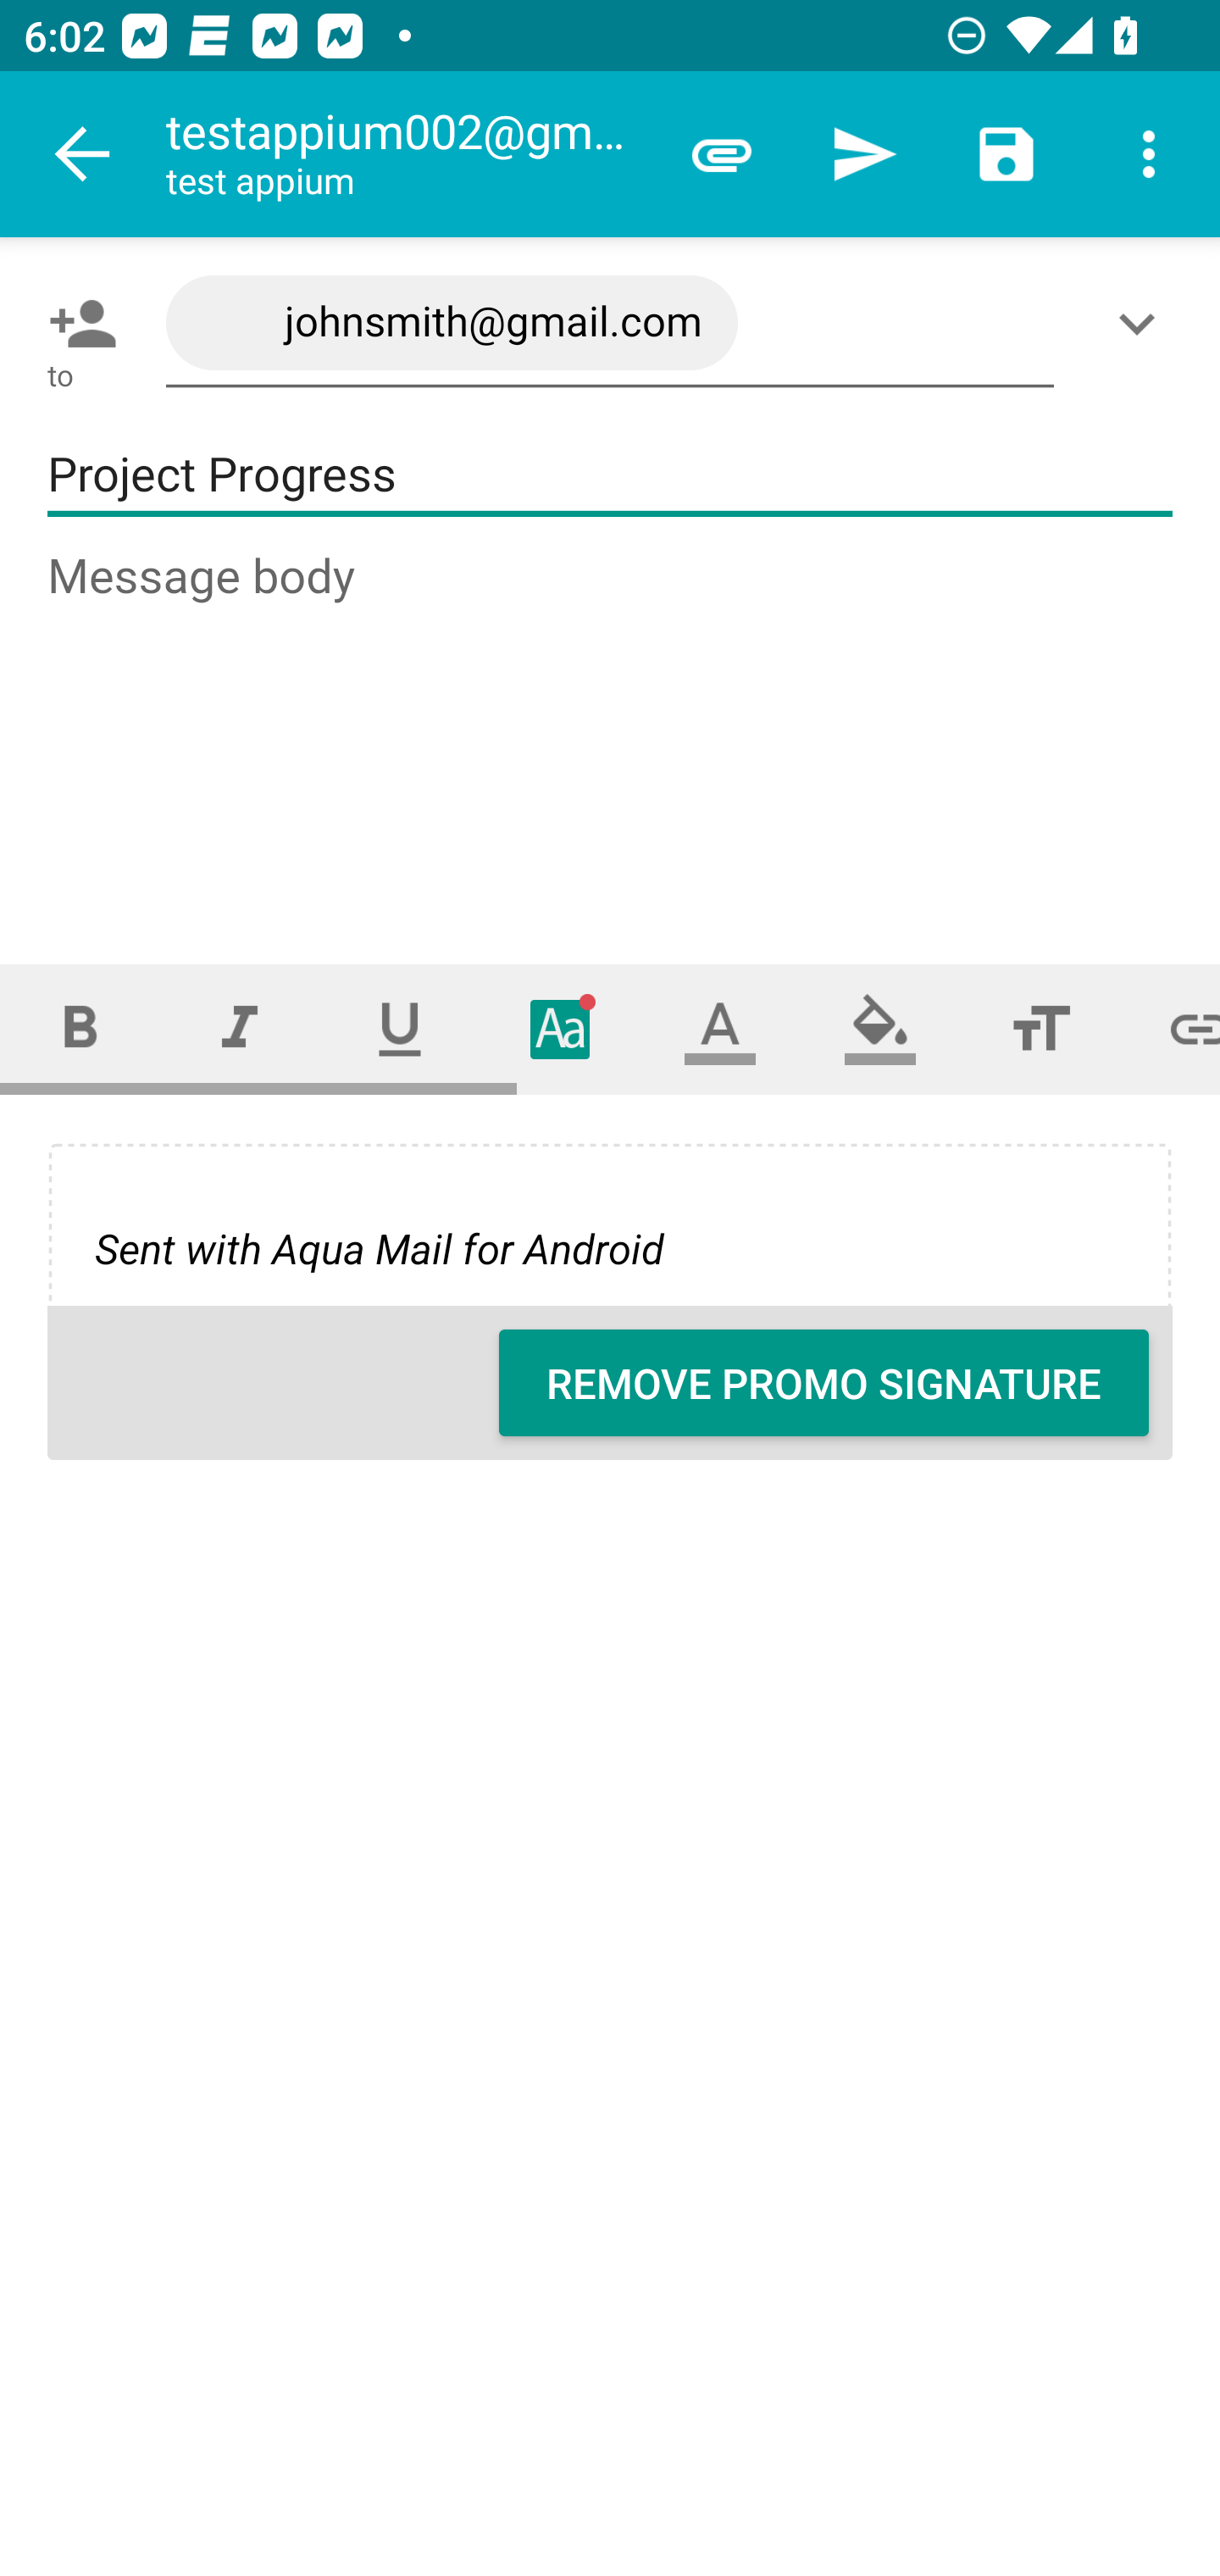 The image size is (1220, 2576). Describe the element at coordinates (1006, 154) in the screenshot. I see `Save` at that location.